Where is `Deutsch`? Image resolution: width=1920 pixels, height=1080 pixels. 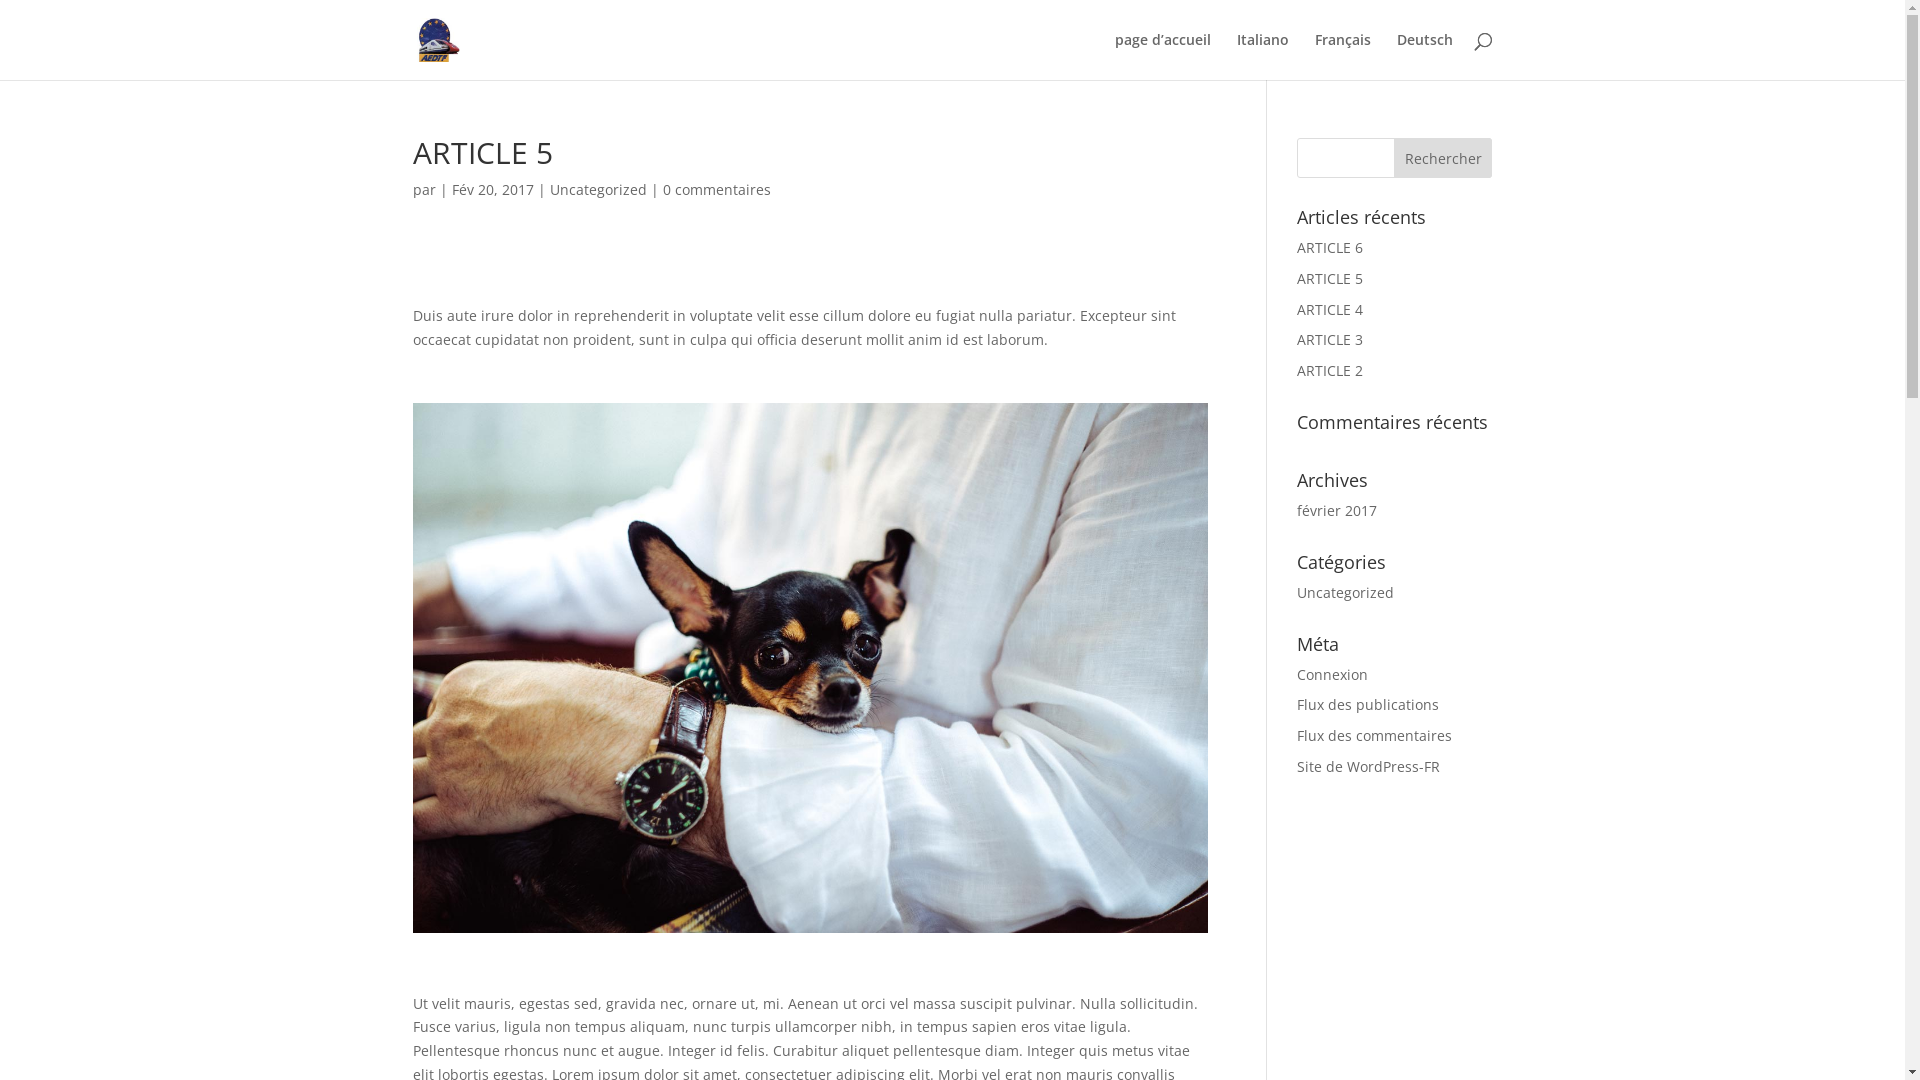
Deutsch is located at coordinates (1424, 56).